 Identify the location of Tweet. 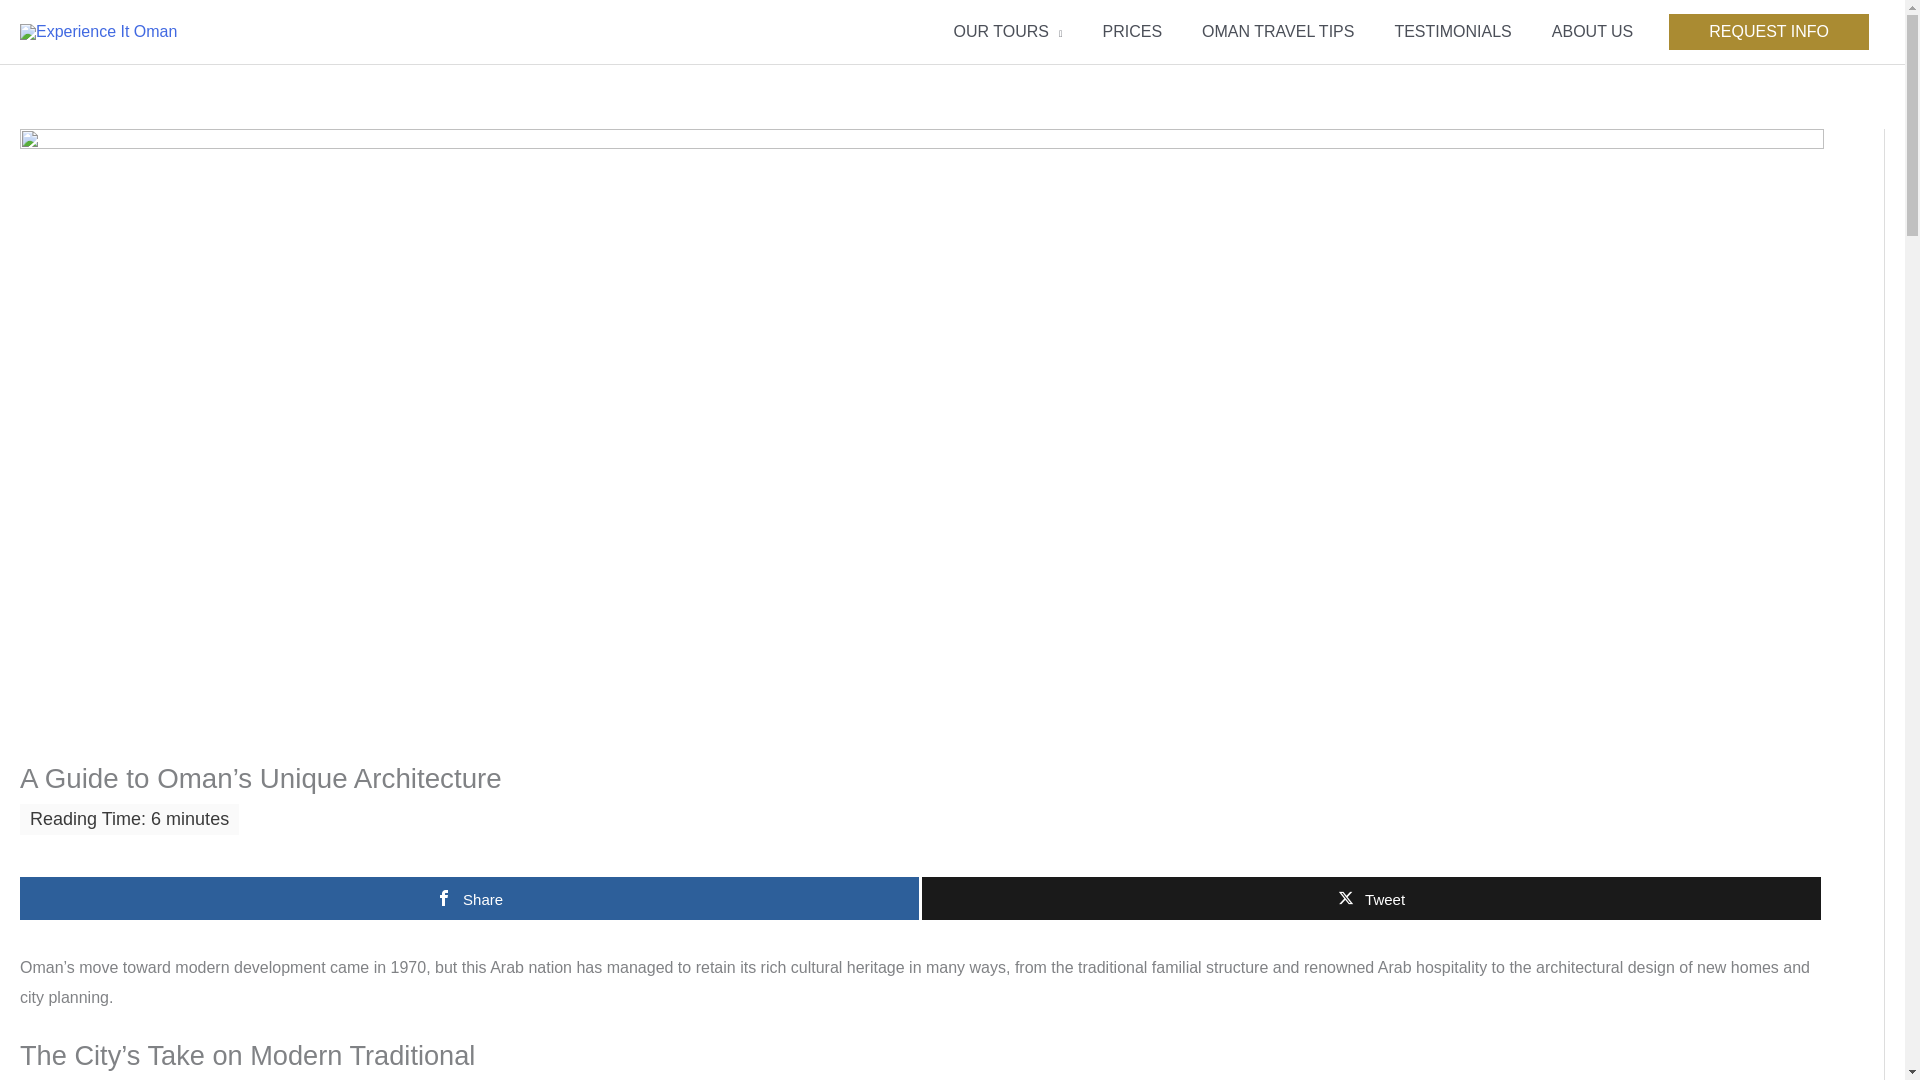
(1370, 898).